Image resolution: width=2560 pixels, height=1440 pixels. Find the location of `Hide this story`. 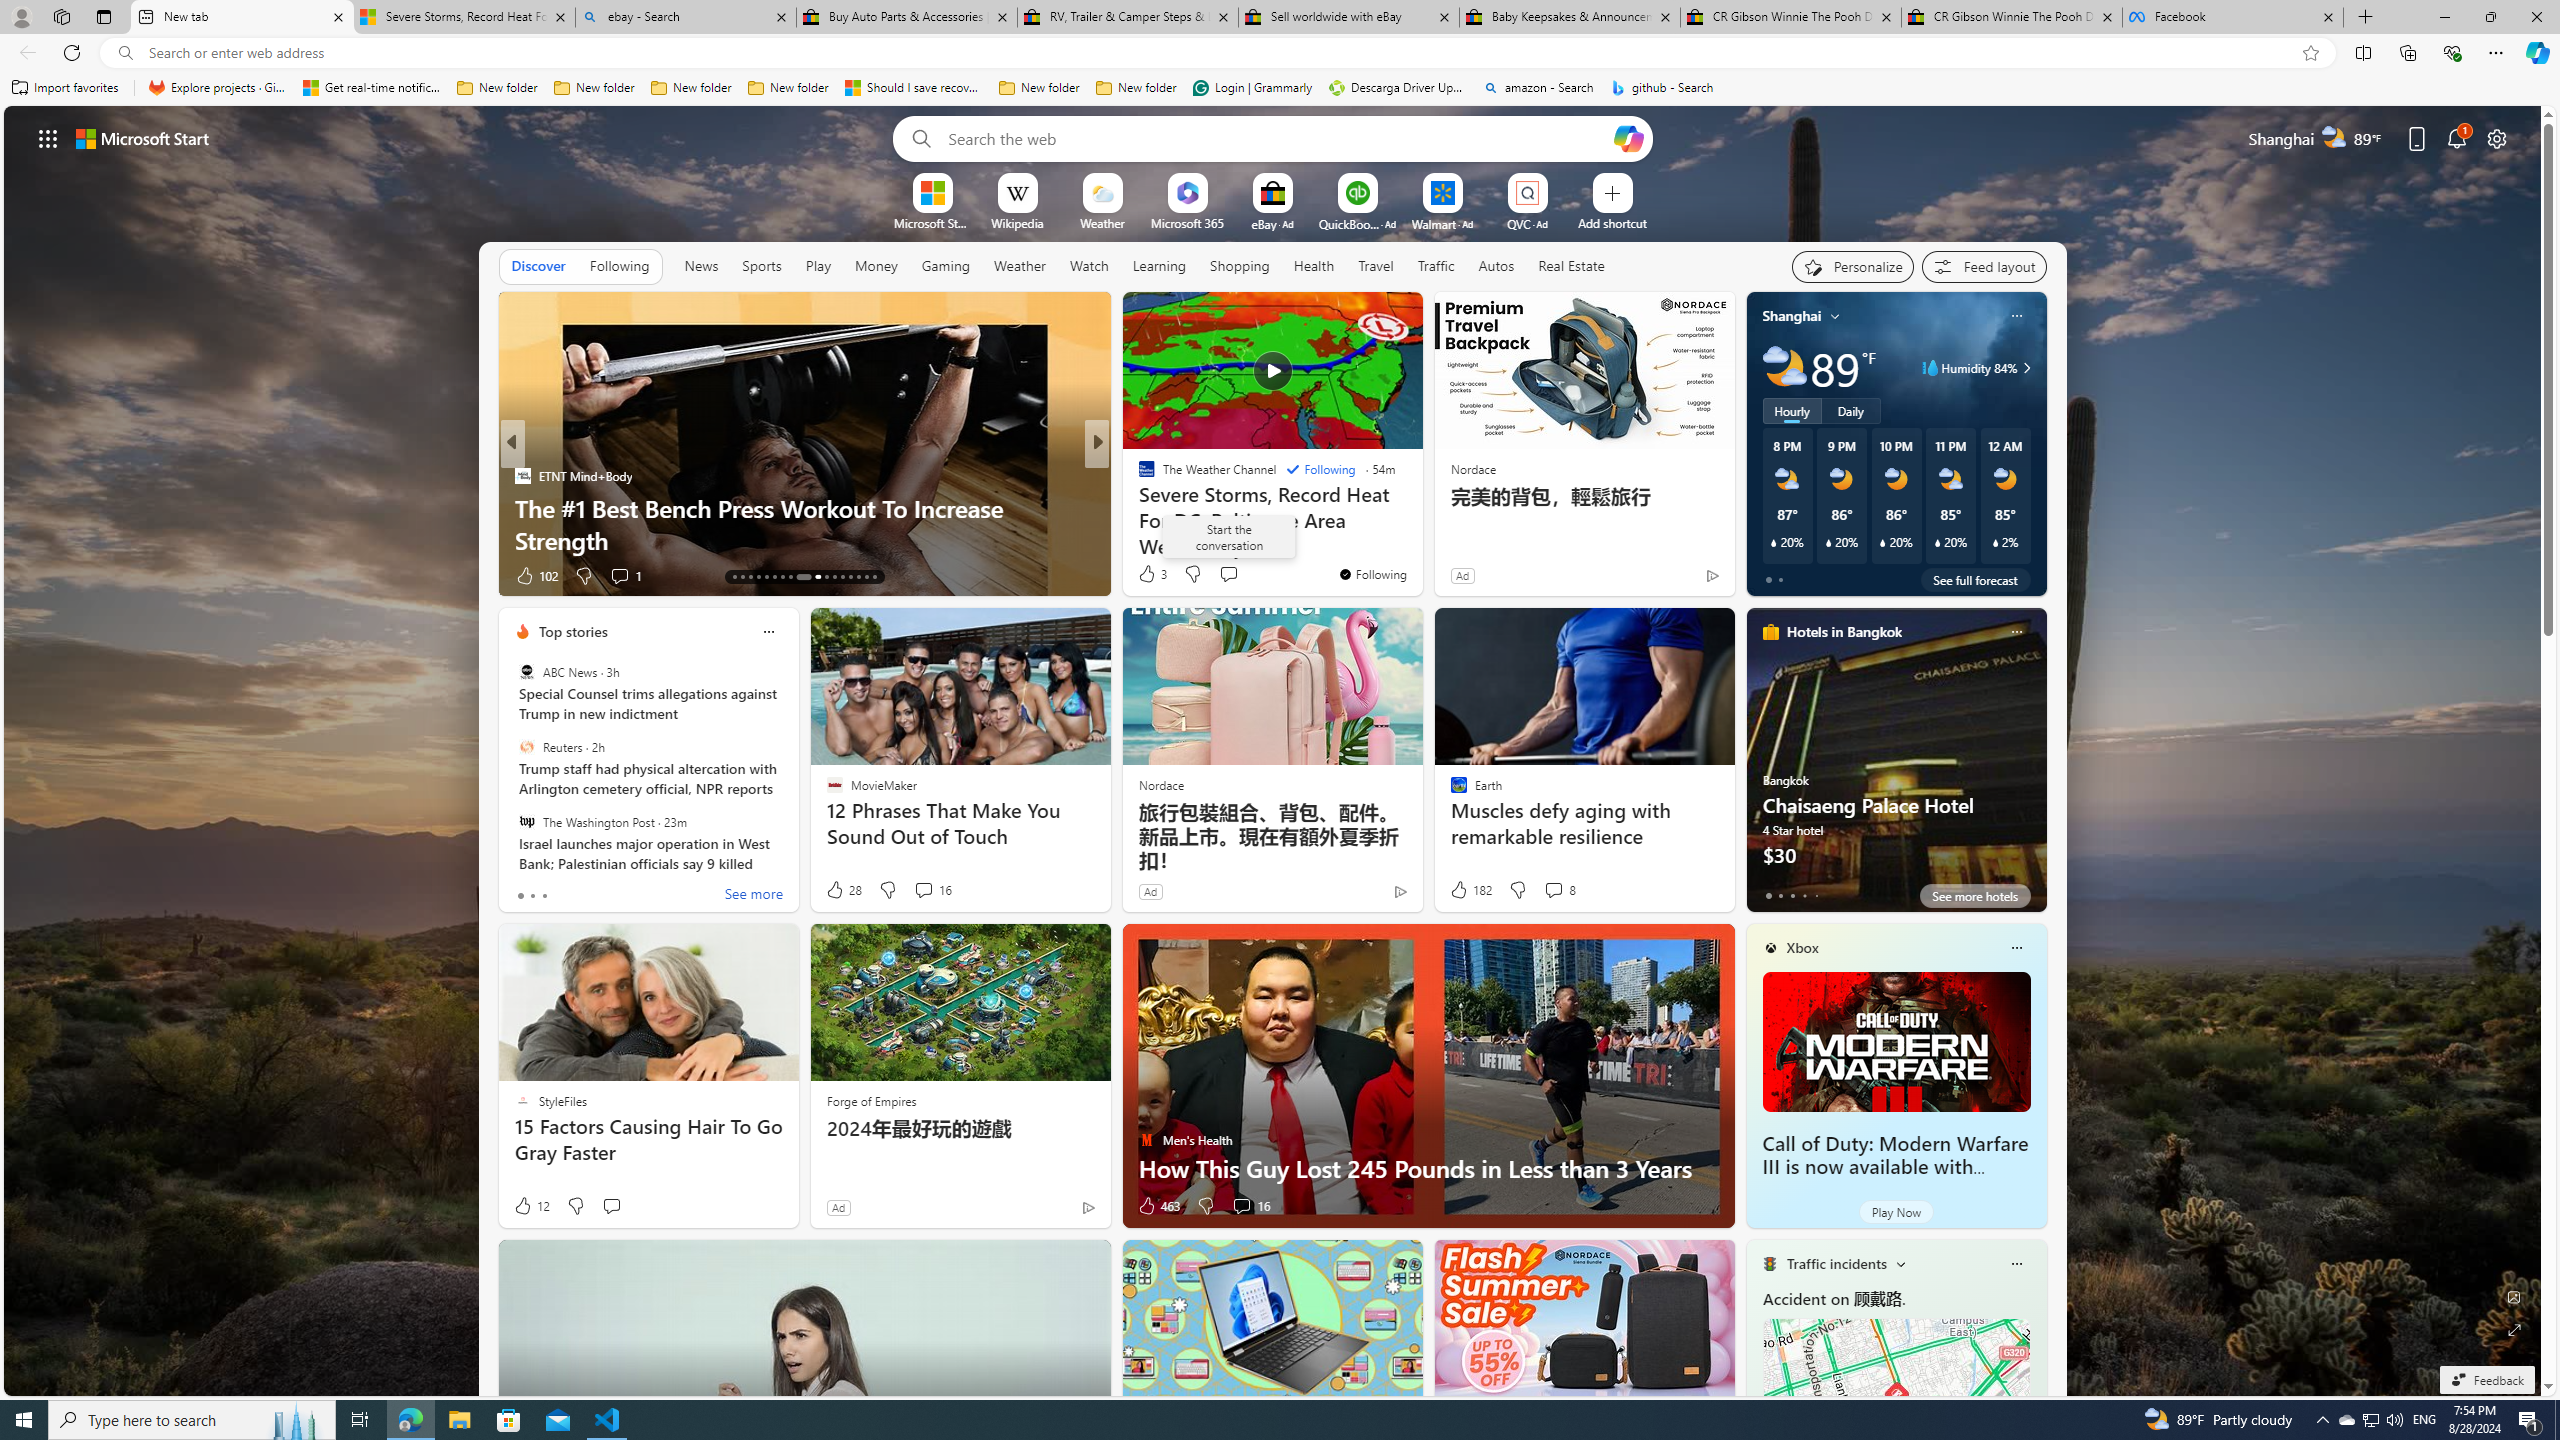

Hide this story is located at coordinates (1362, 316).